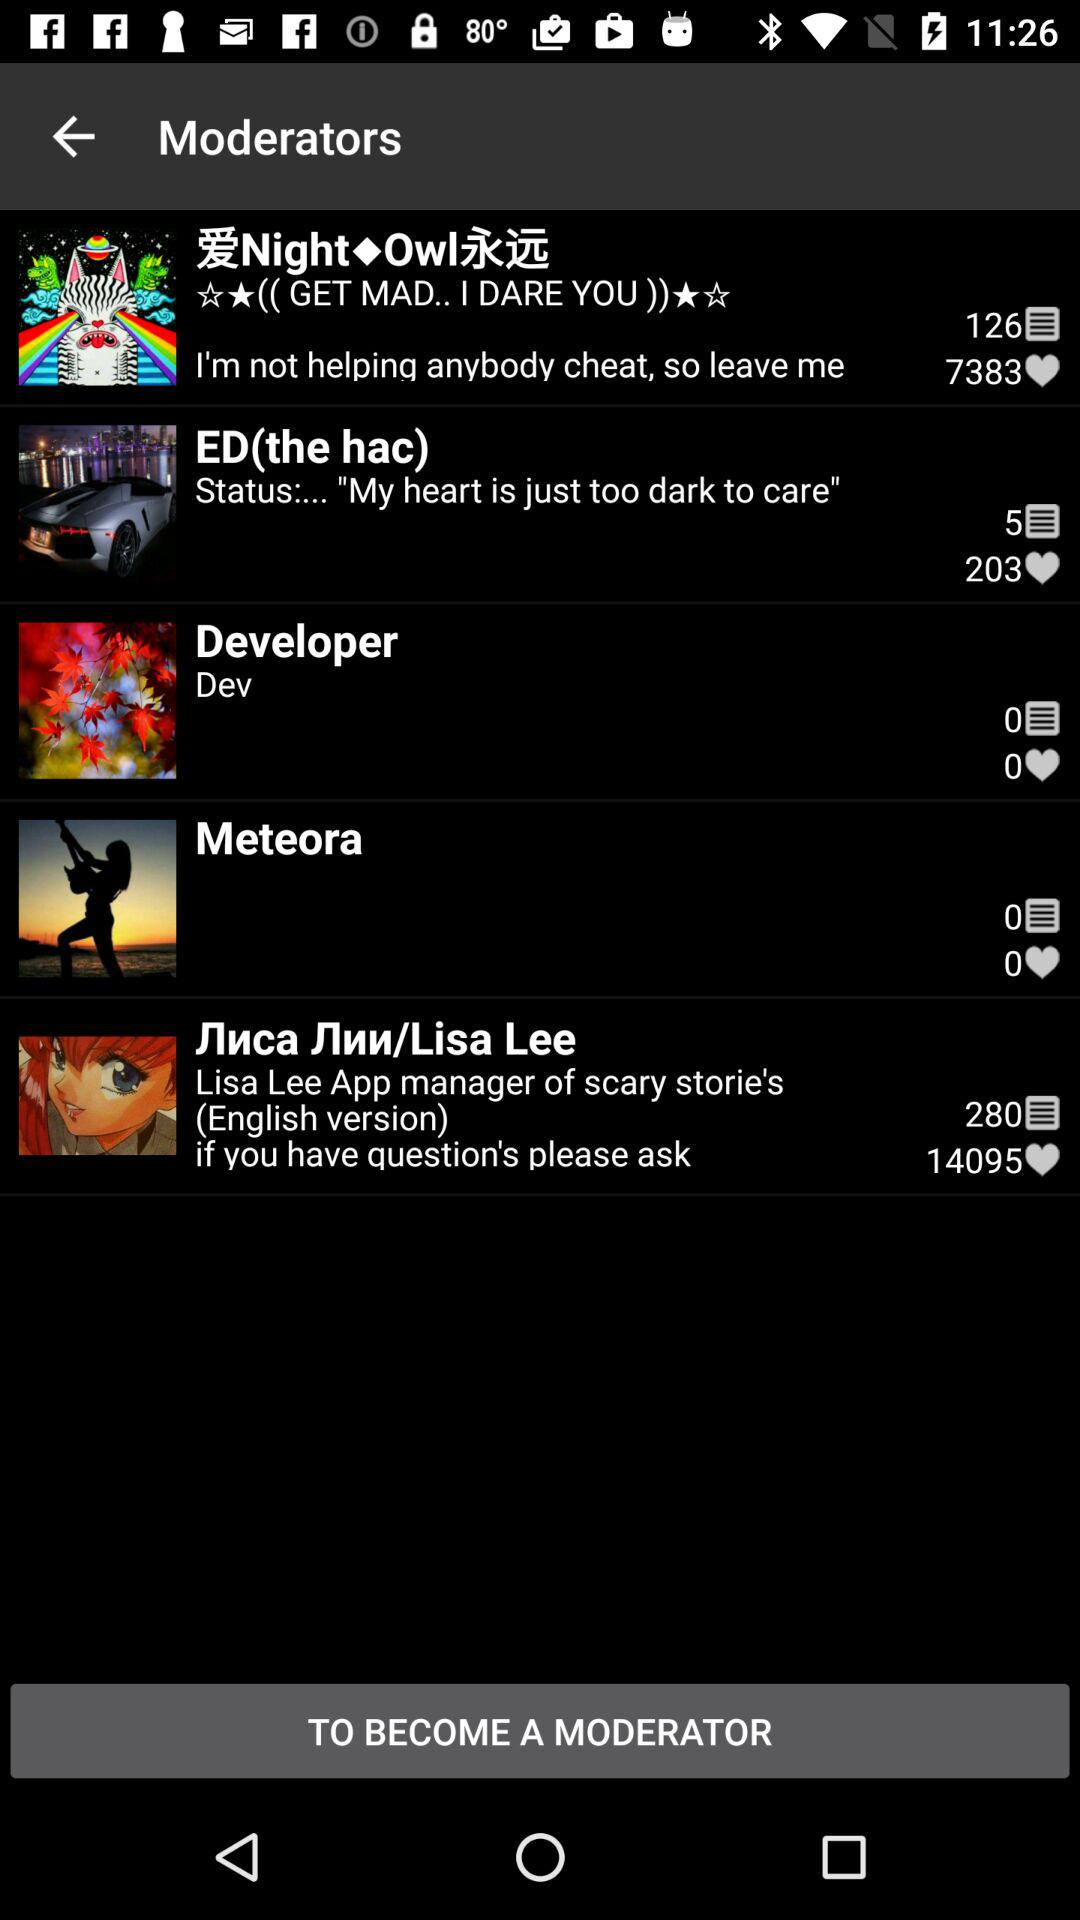 The width and height of the screenshot is (1080, 1920). What do you see at coordinates (73, 136) in the screenshot?
I see `turn off icon next to the moderators app` at bounding box center [73, 136].